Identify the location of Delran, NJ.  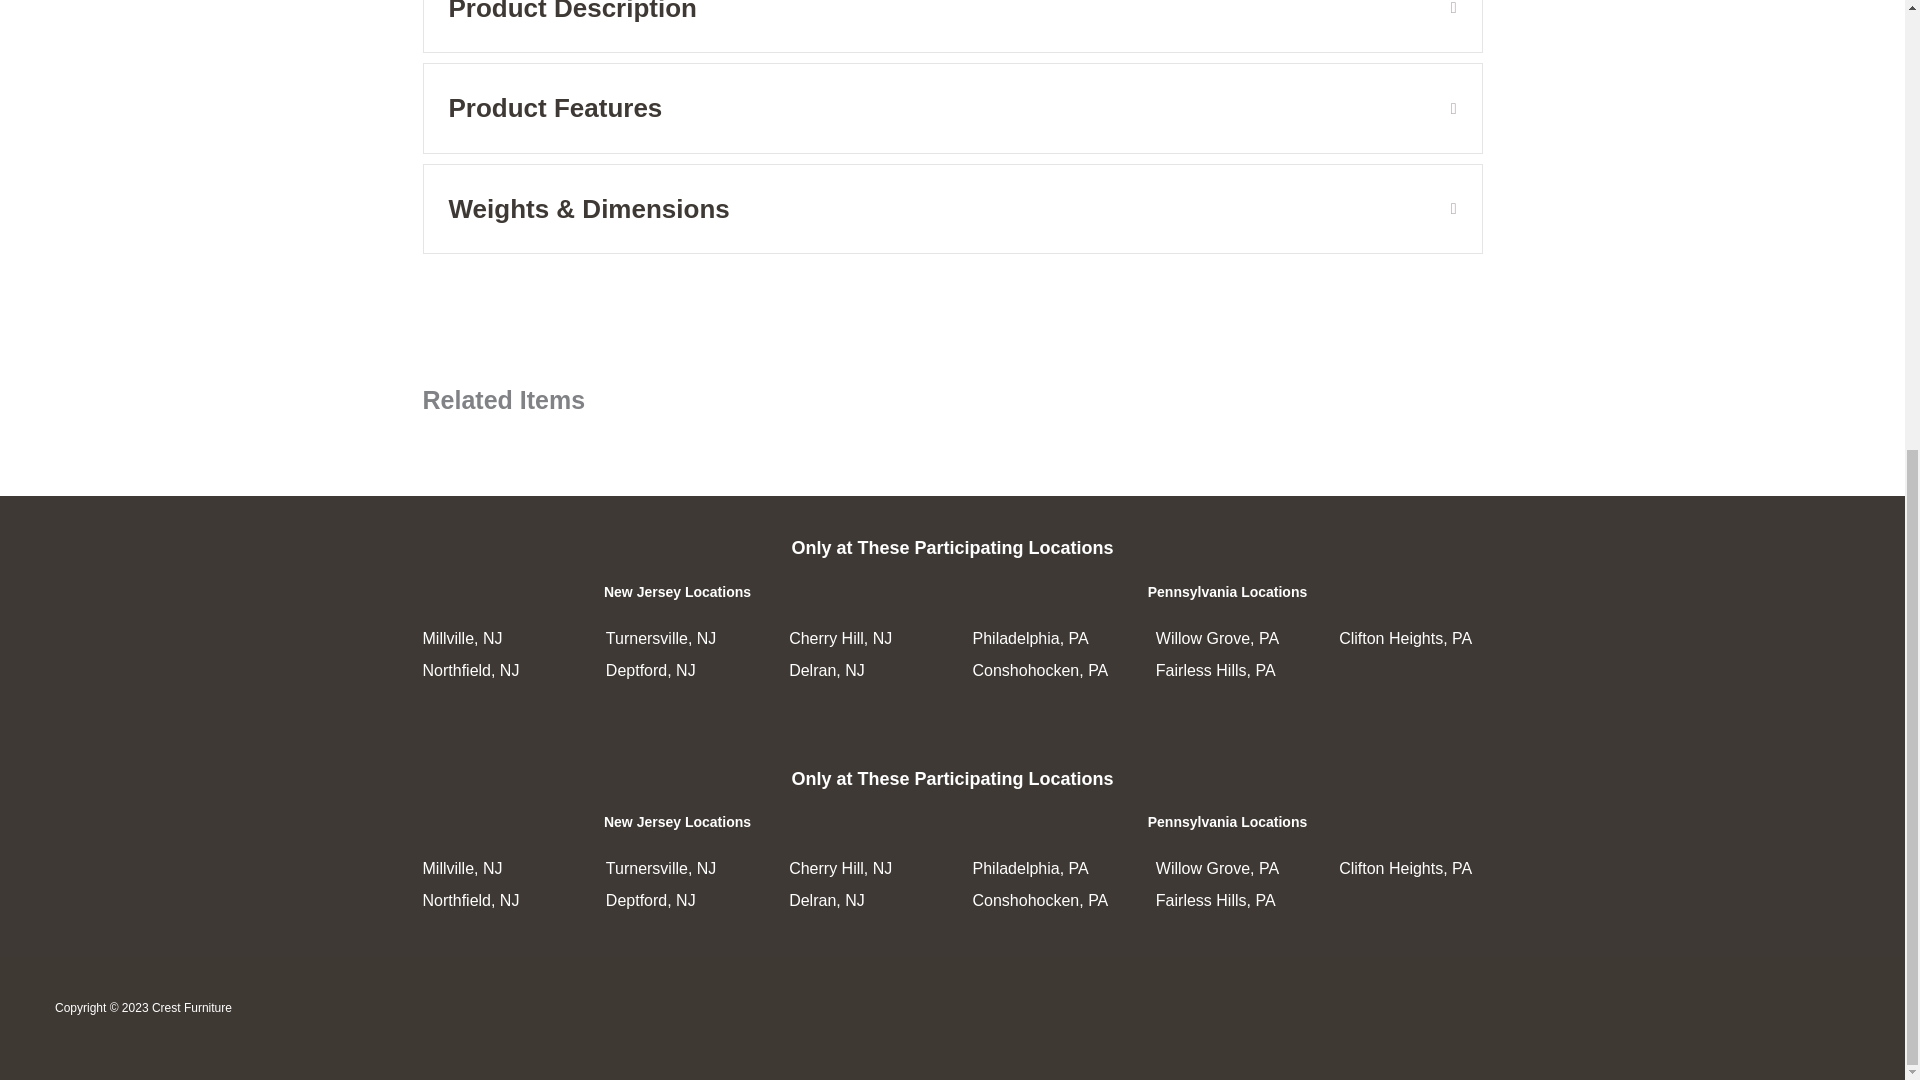
(827, 900).